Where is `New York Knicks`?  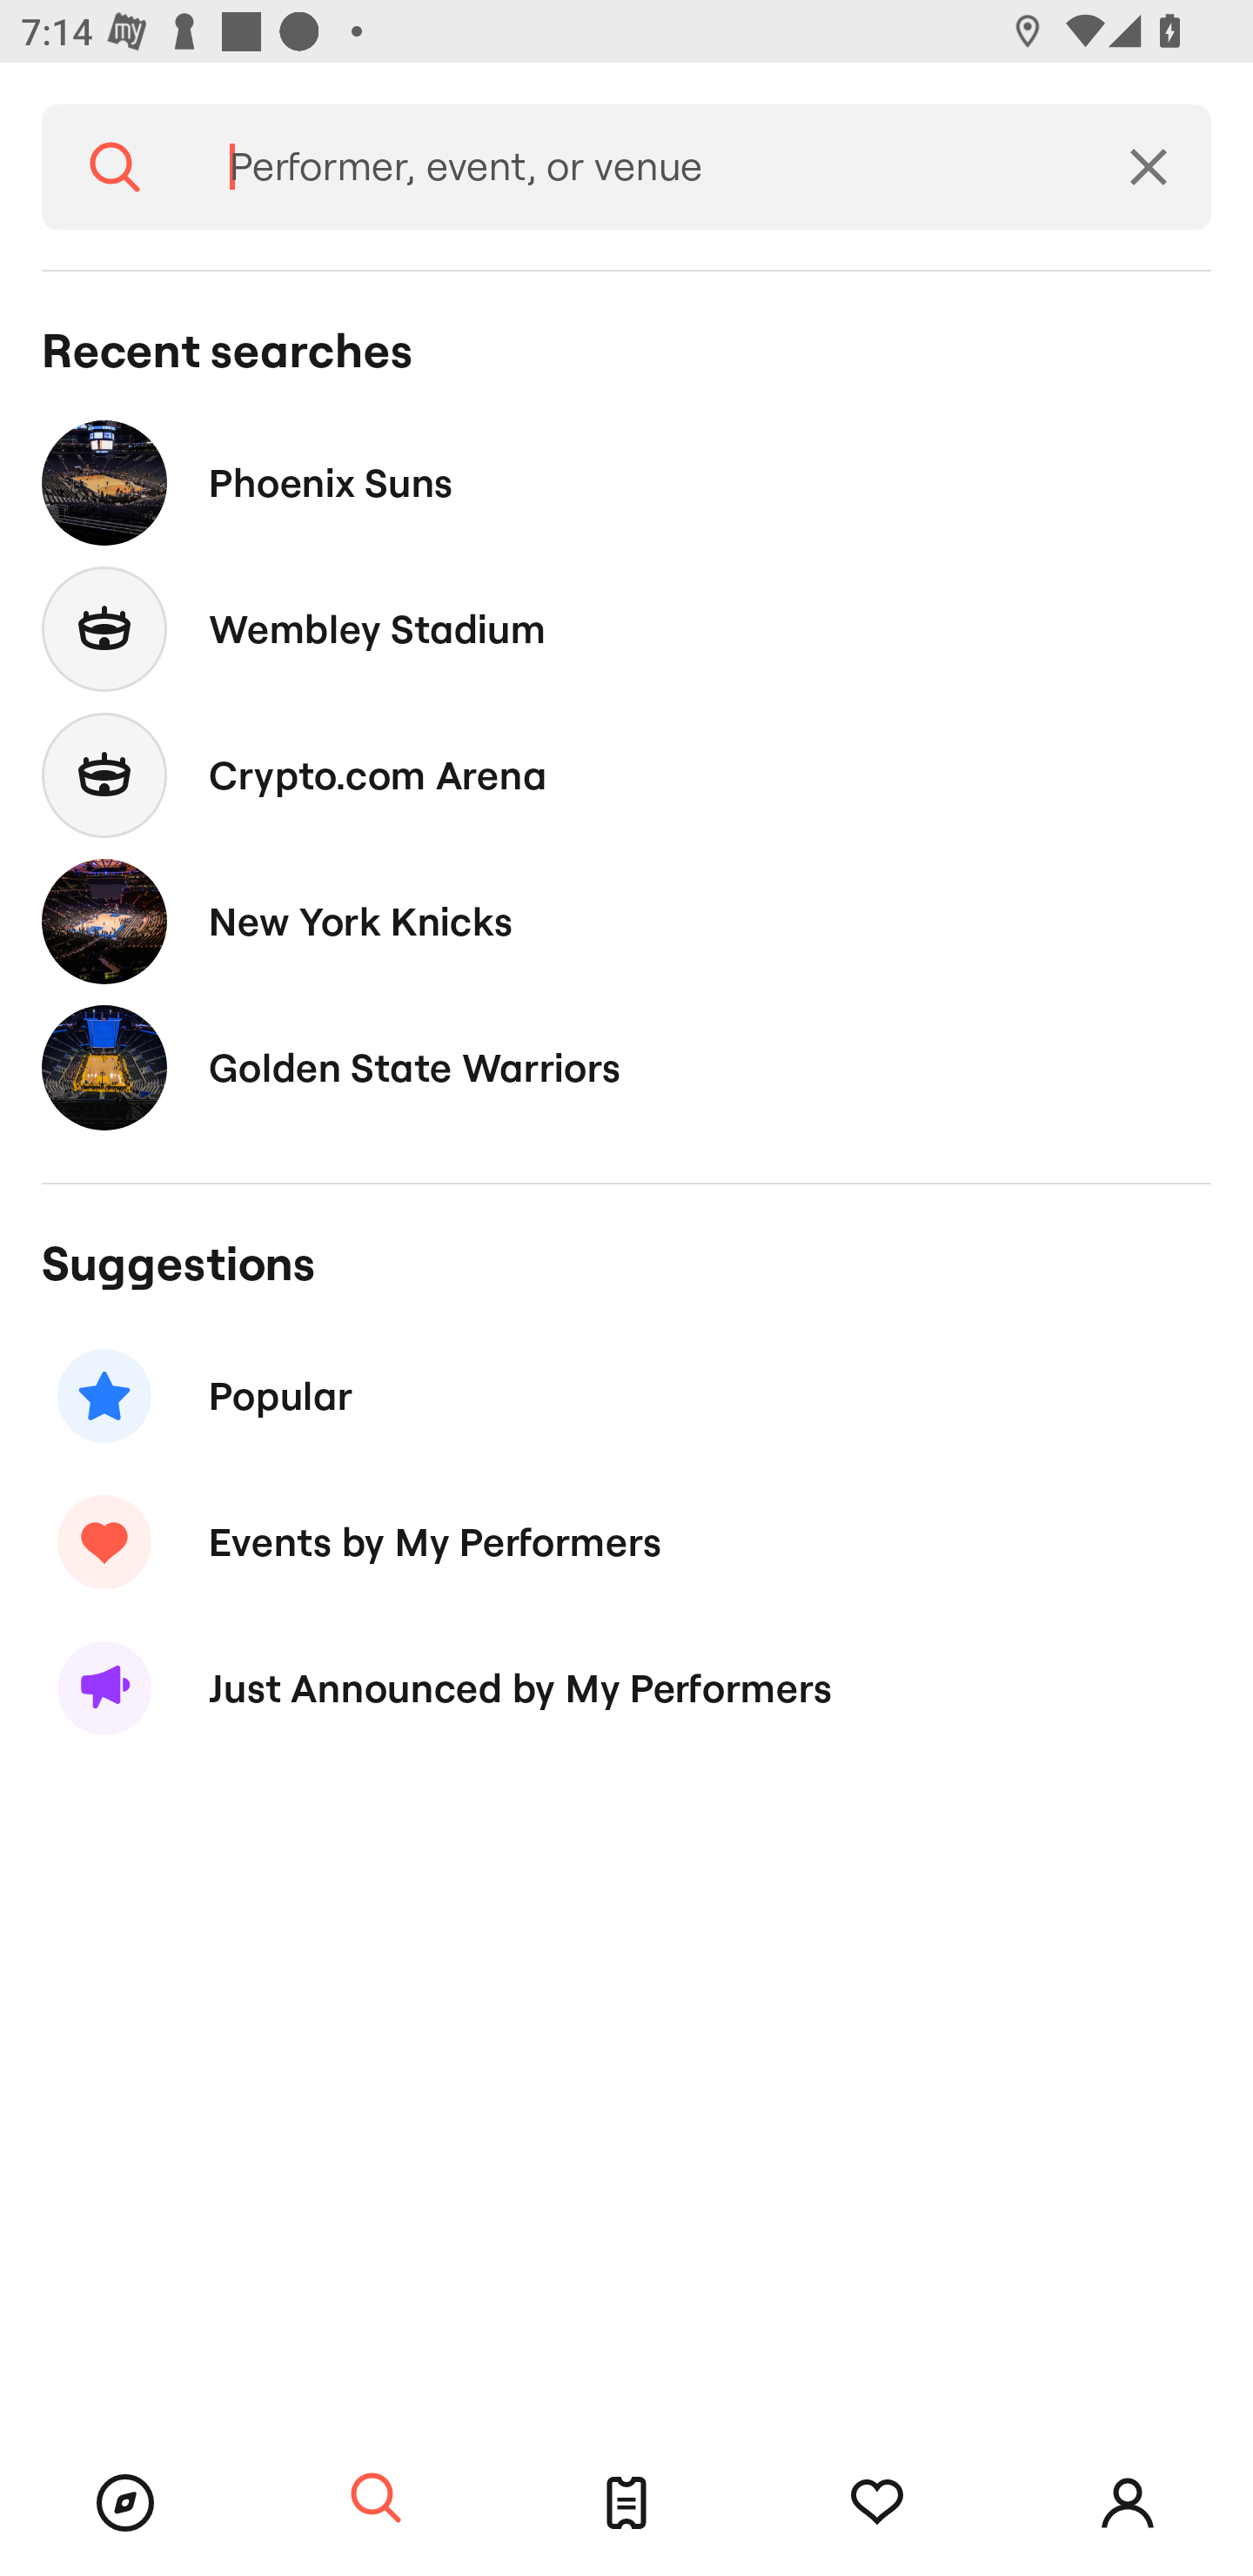
New York Knicks is located at coordinates (626, 921).